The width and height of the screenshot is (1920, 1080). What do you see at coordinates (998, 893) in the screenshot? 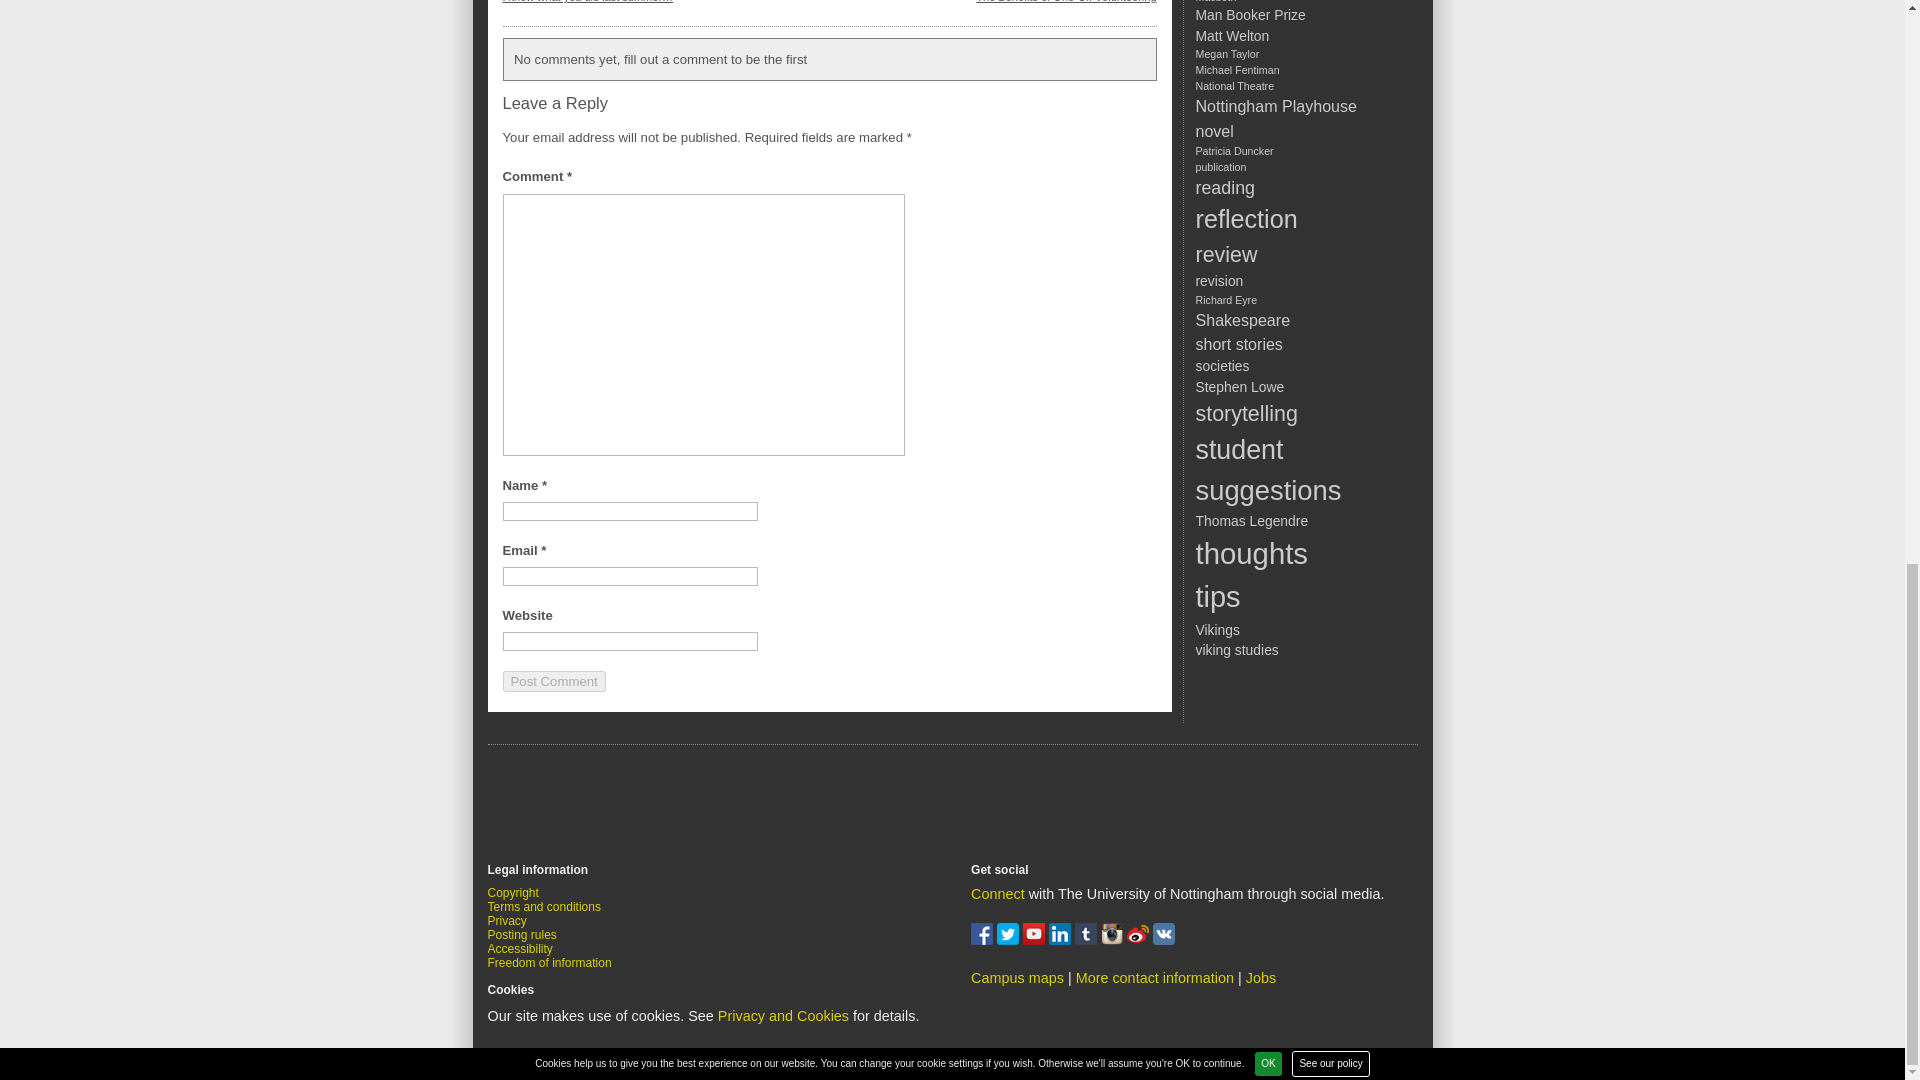
I see `Get Social with The University of Nottingham` at bounding box center [998, 893].